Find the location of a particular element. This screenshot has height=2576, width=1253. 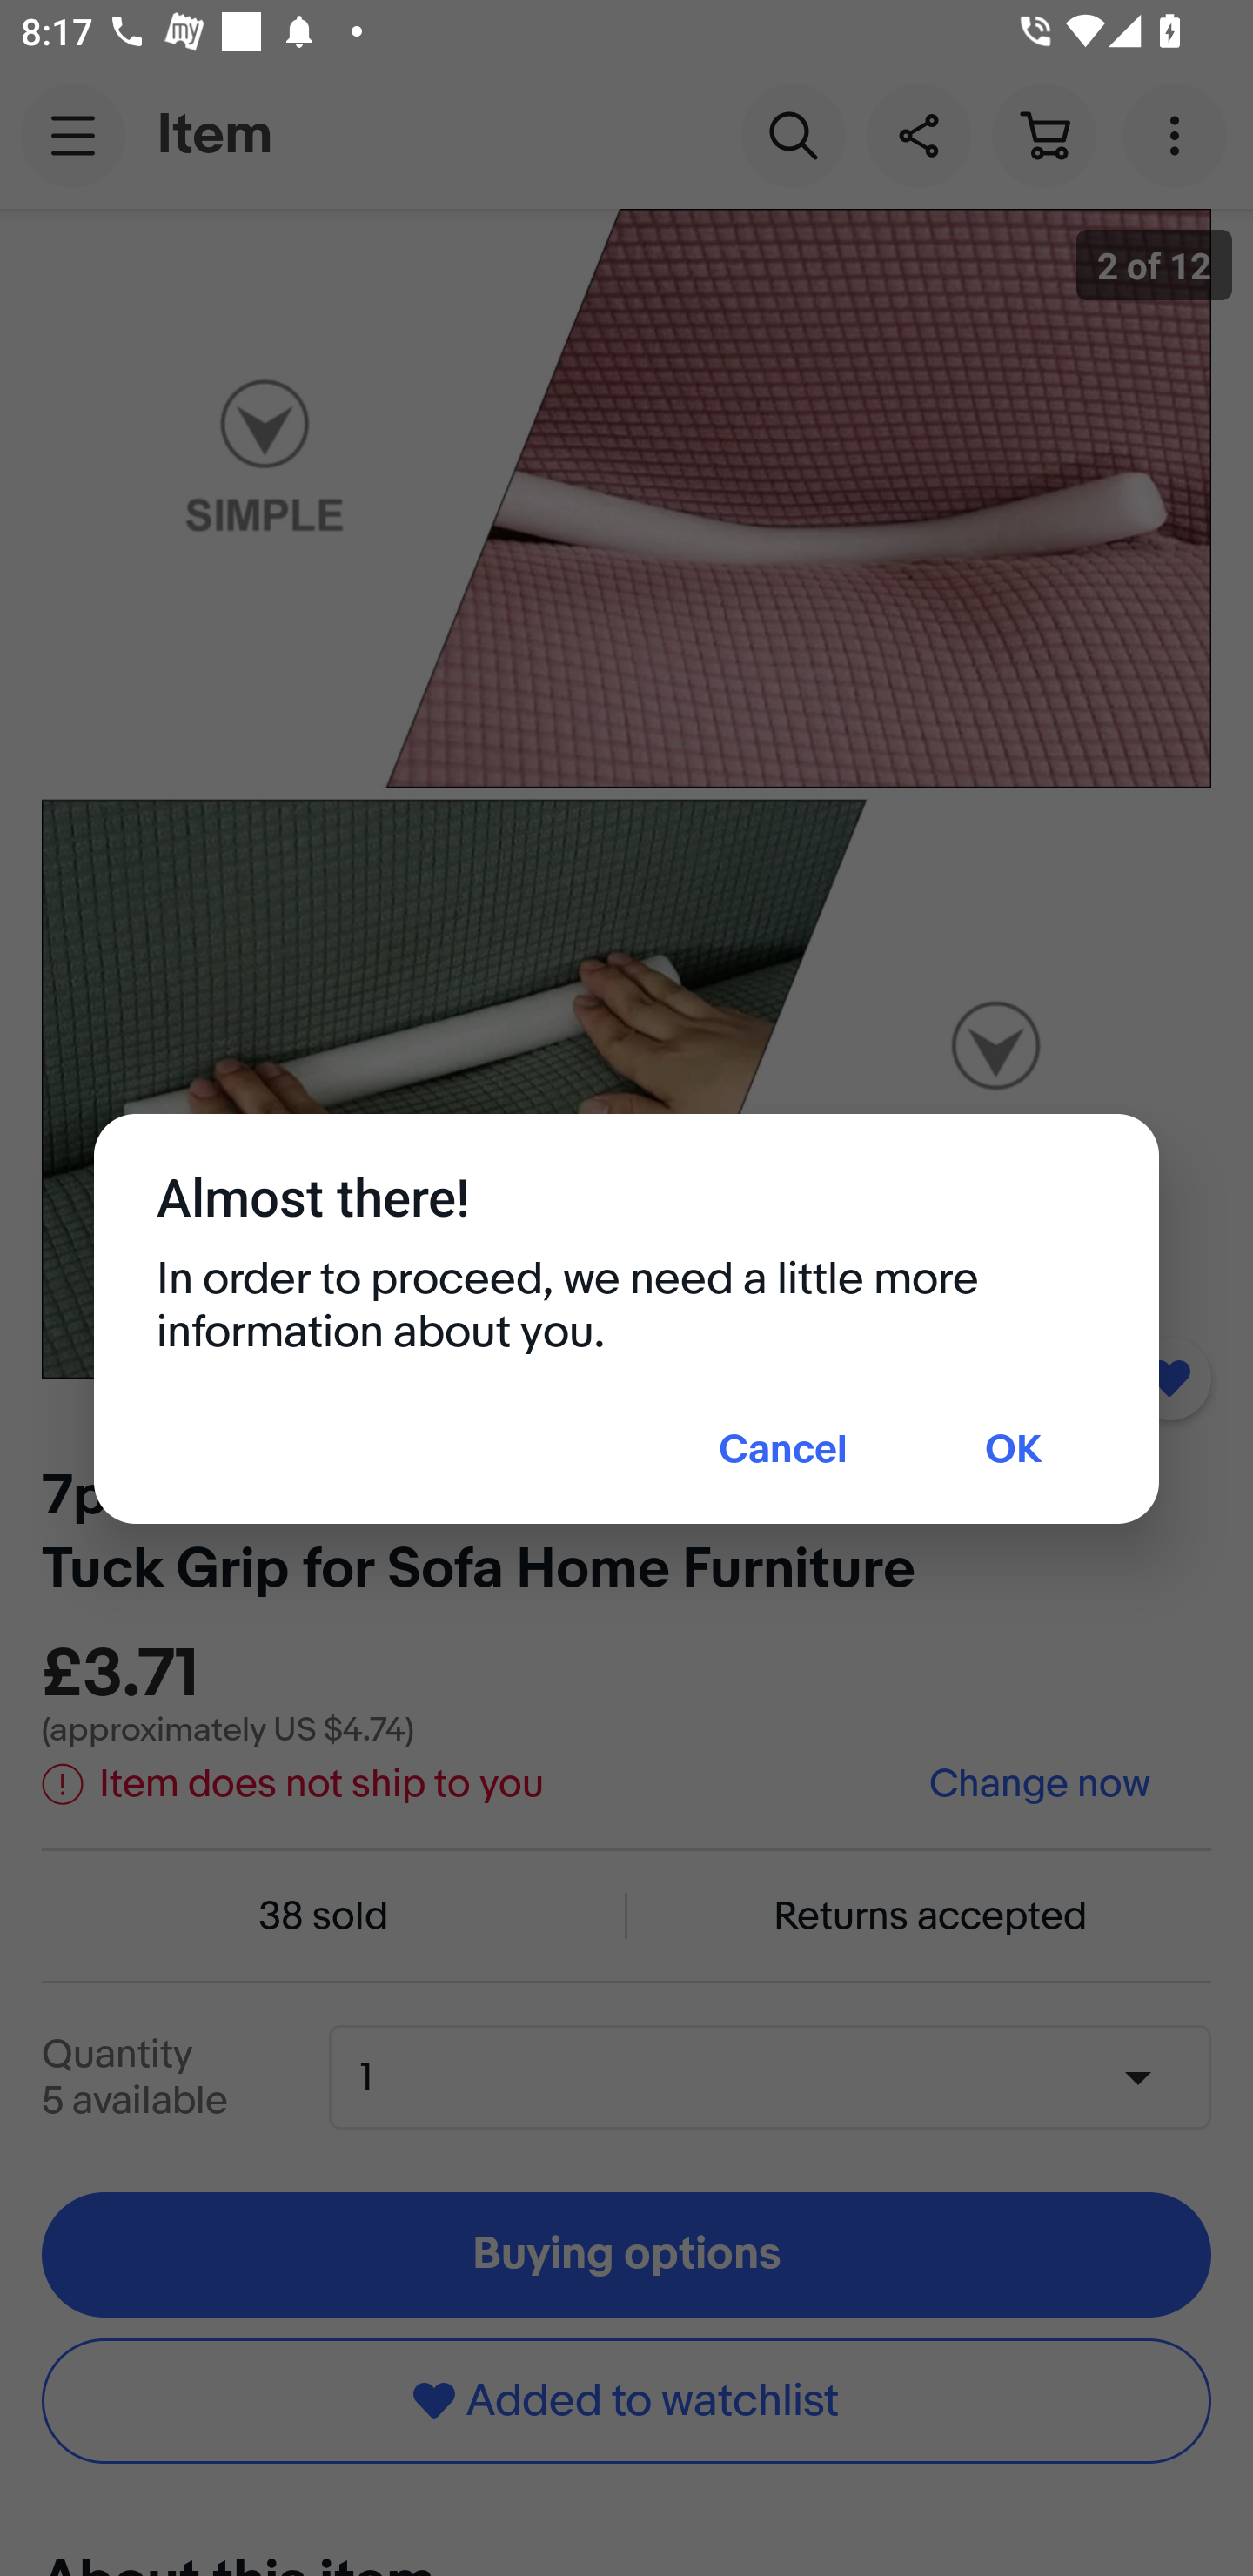

OK is located at coordinates (1013, 1452).